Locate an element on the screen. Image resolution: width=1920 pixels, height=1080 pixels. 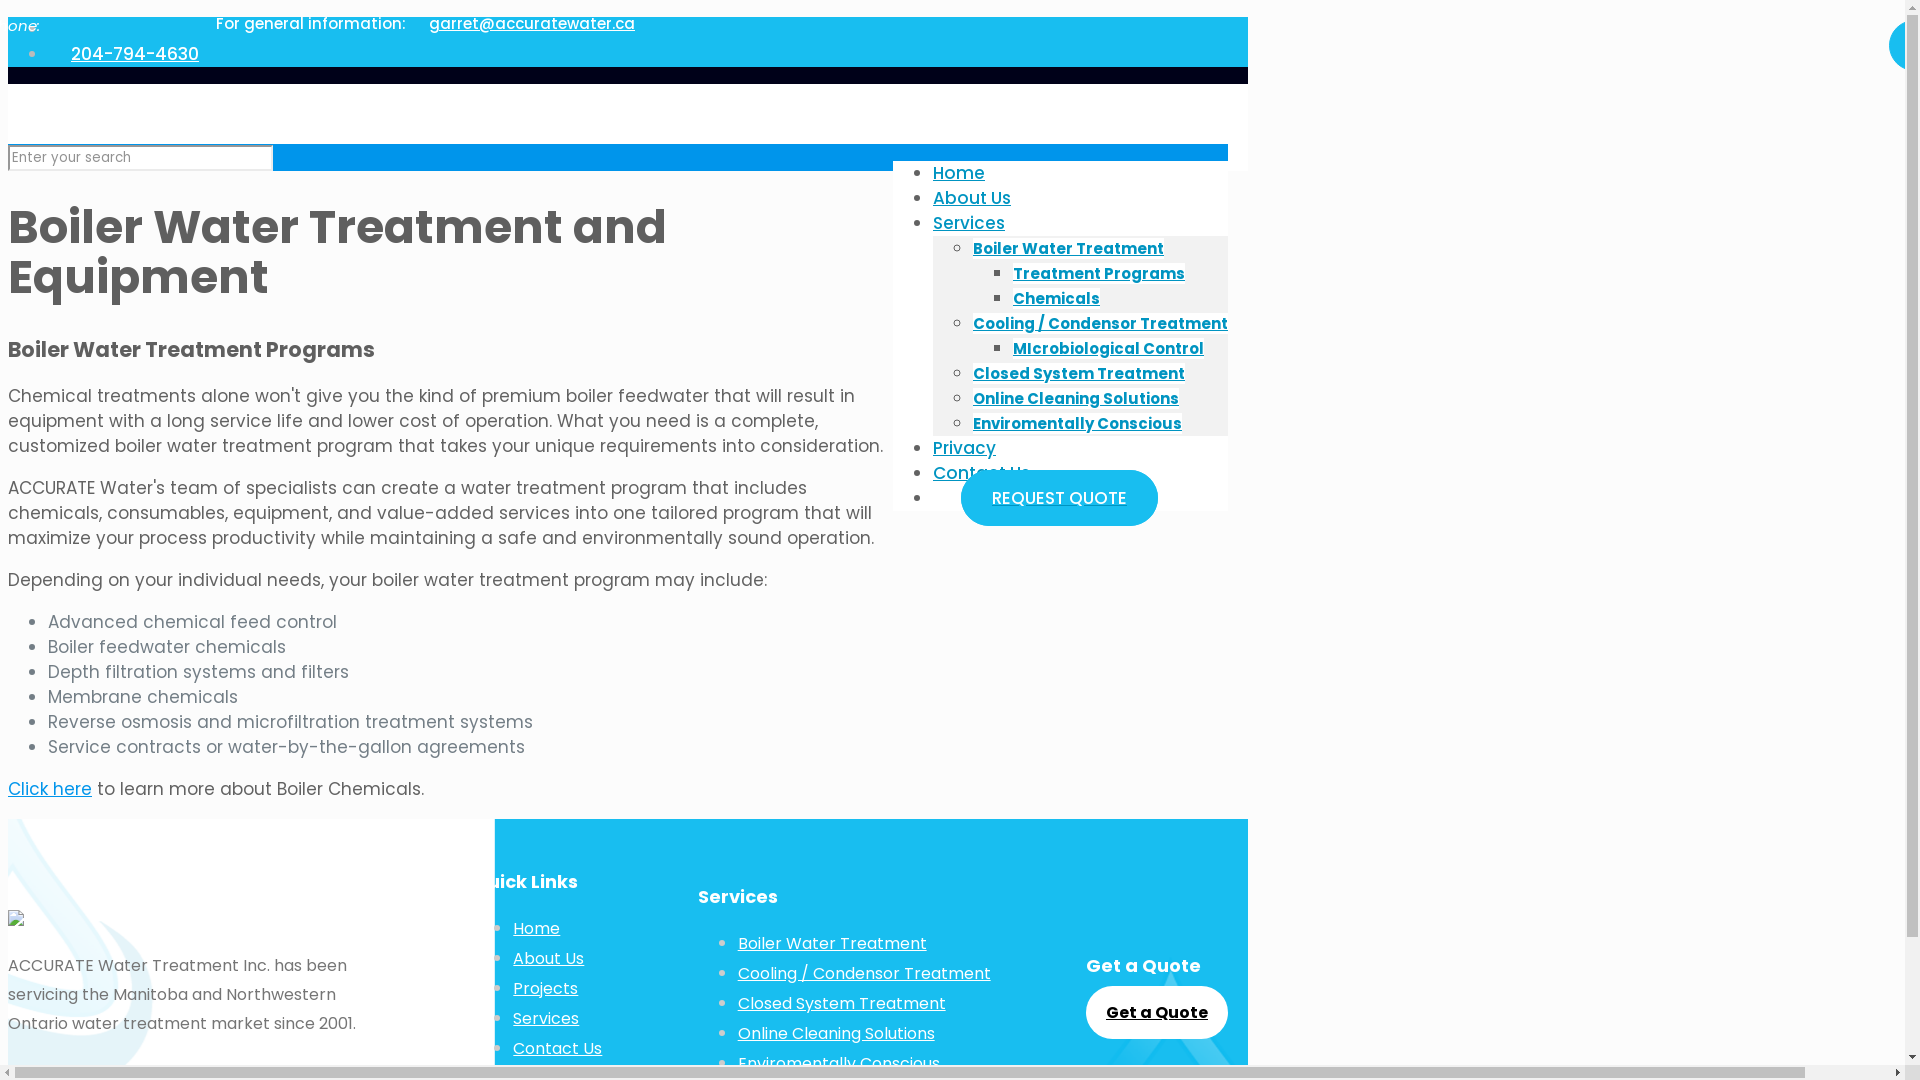
Online Cleaning Solutions is located at coordinates (1076, 398).